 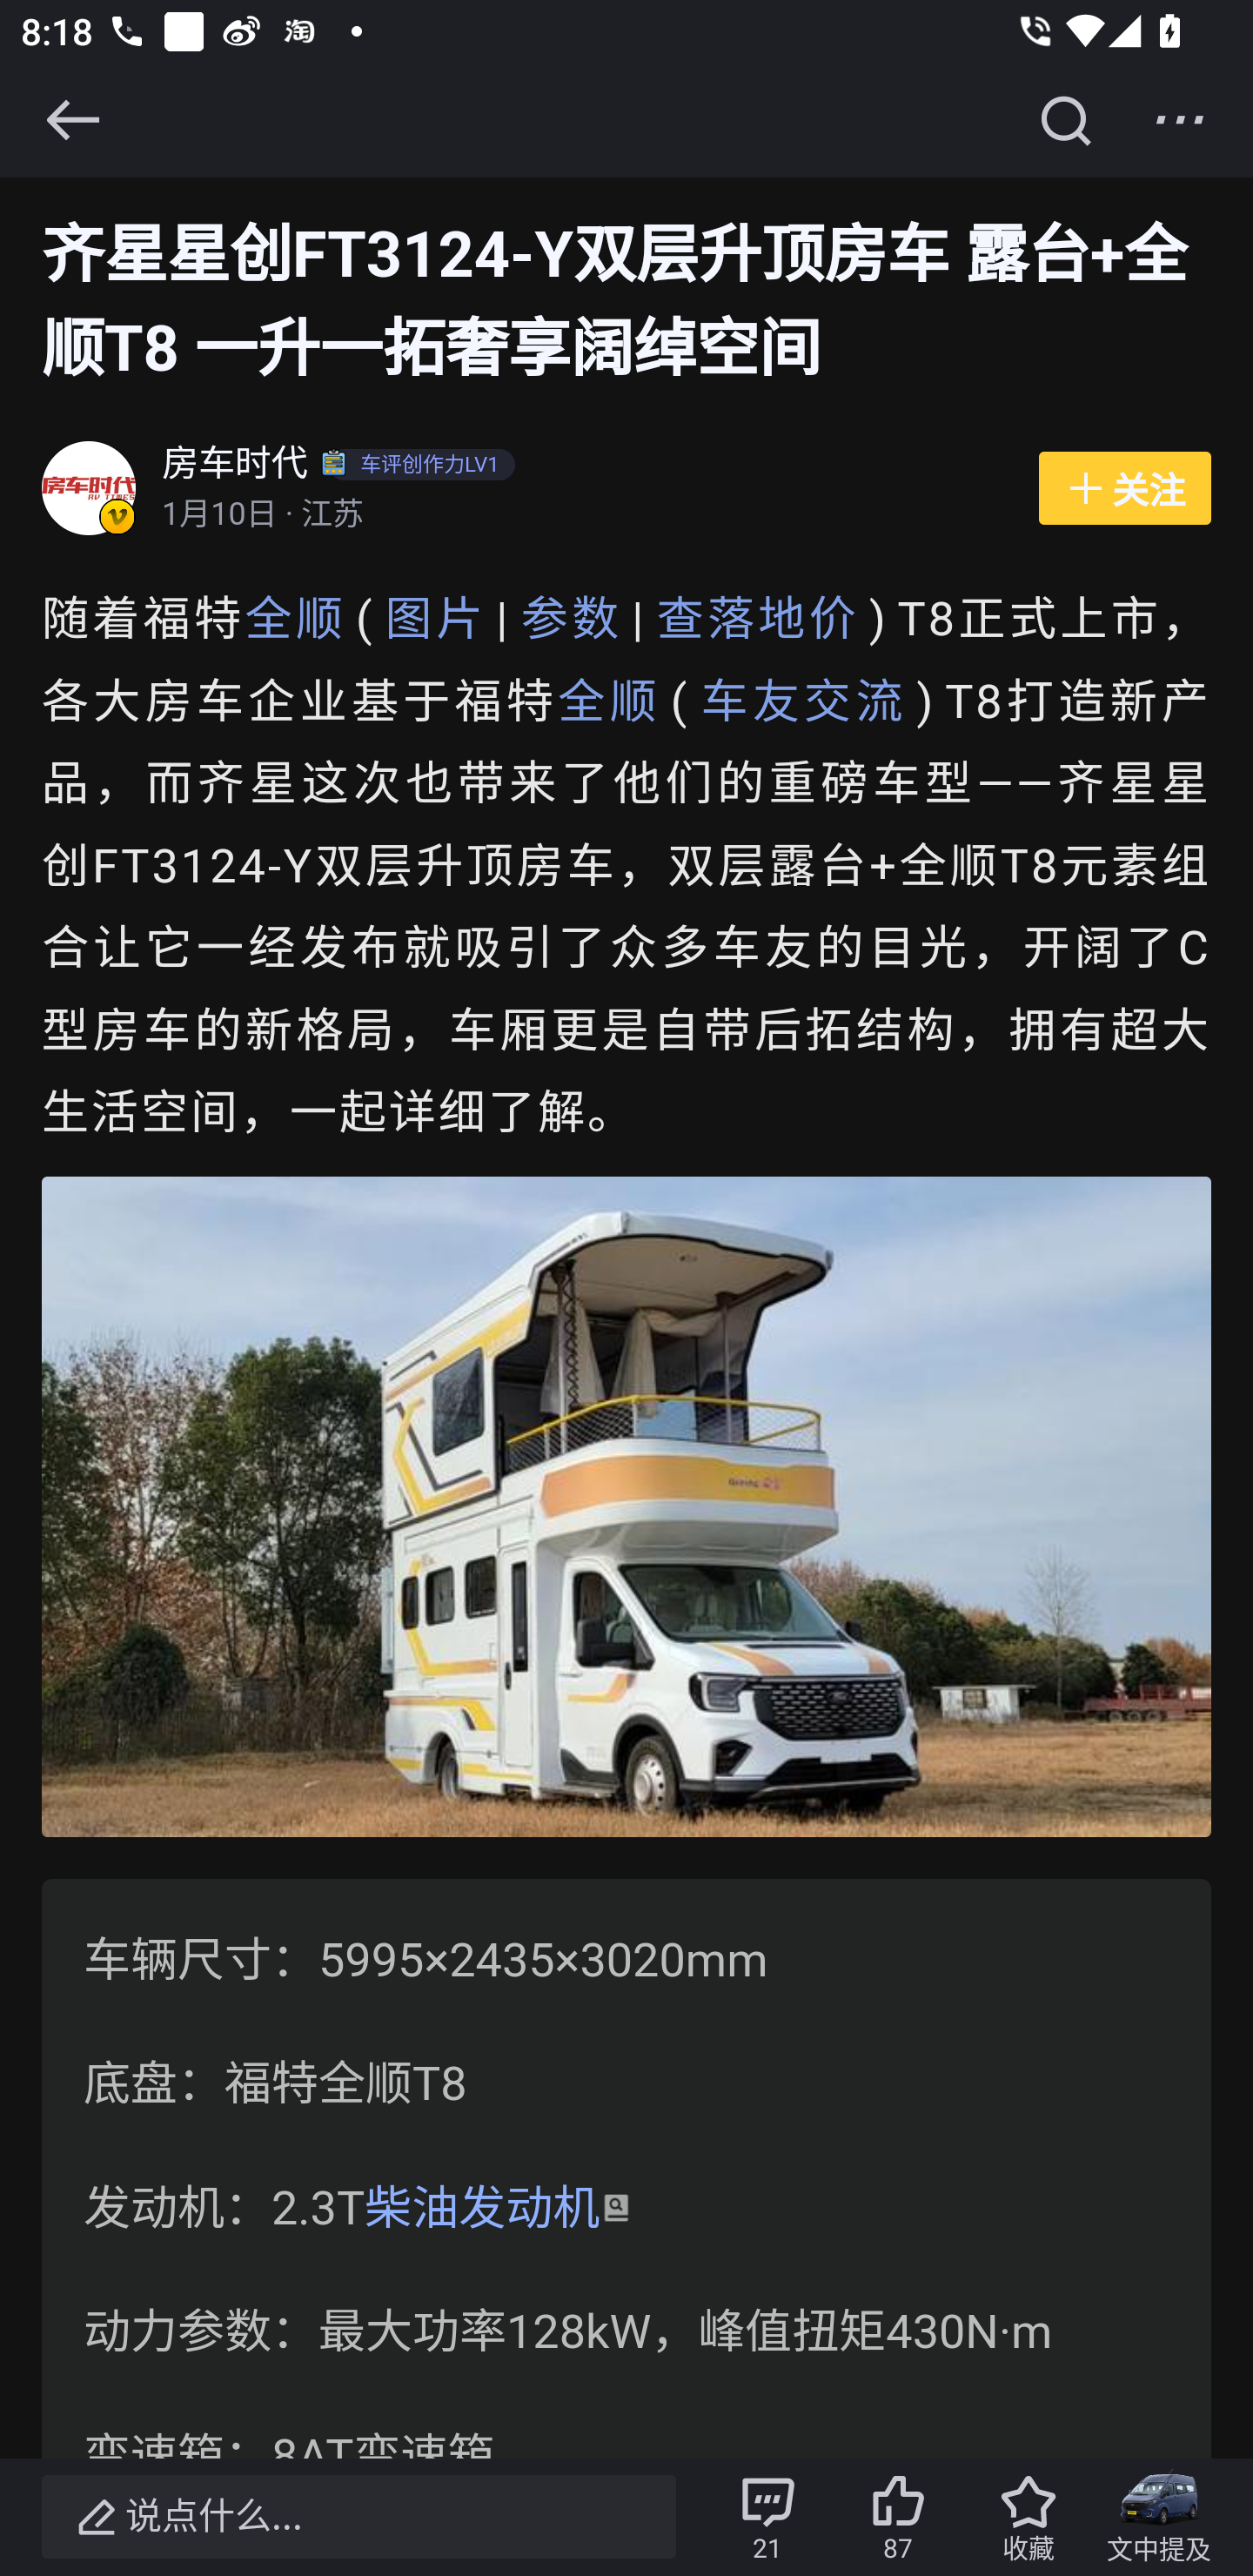 What do you see at coordinates (584, 516) in the screenshot?
I see `1月10日 · 江苏 1月10日  · 江苏` at bounding box center [584, 516].